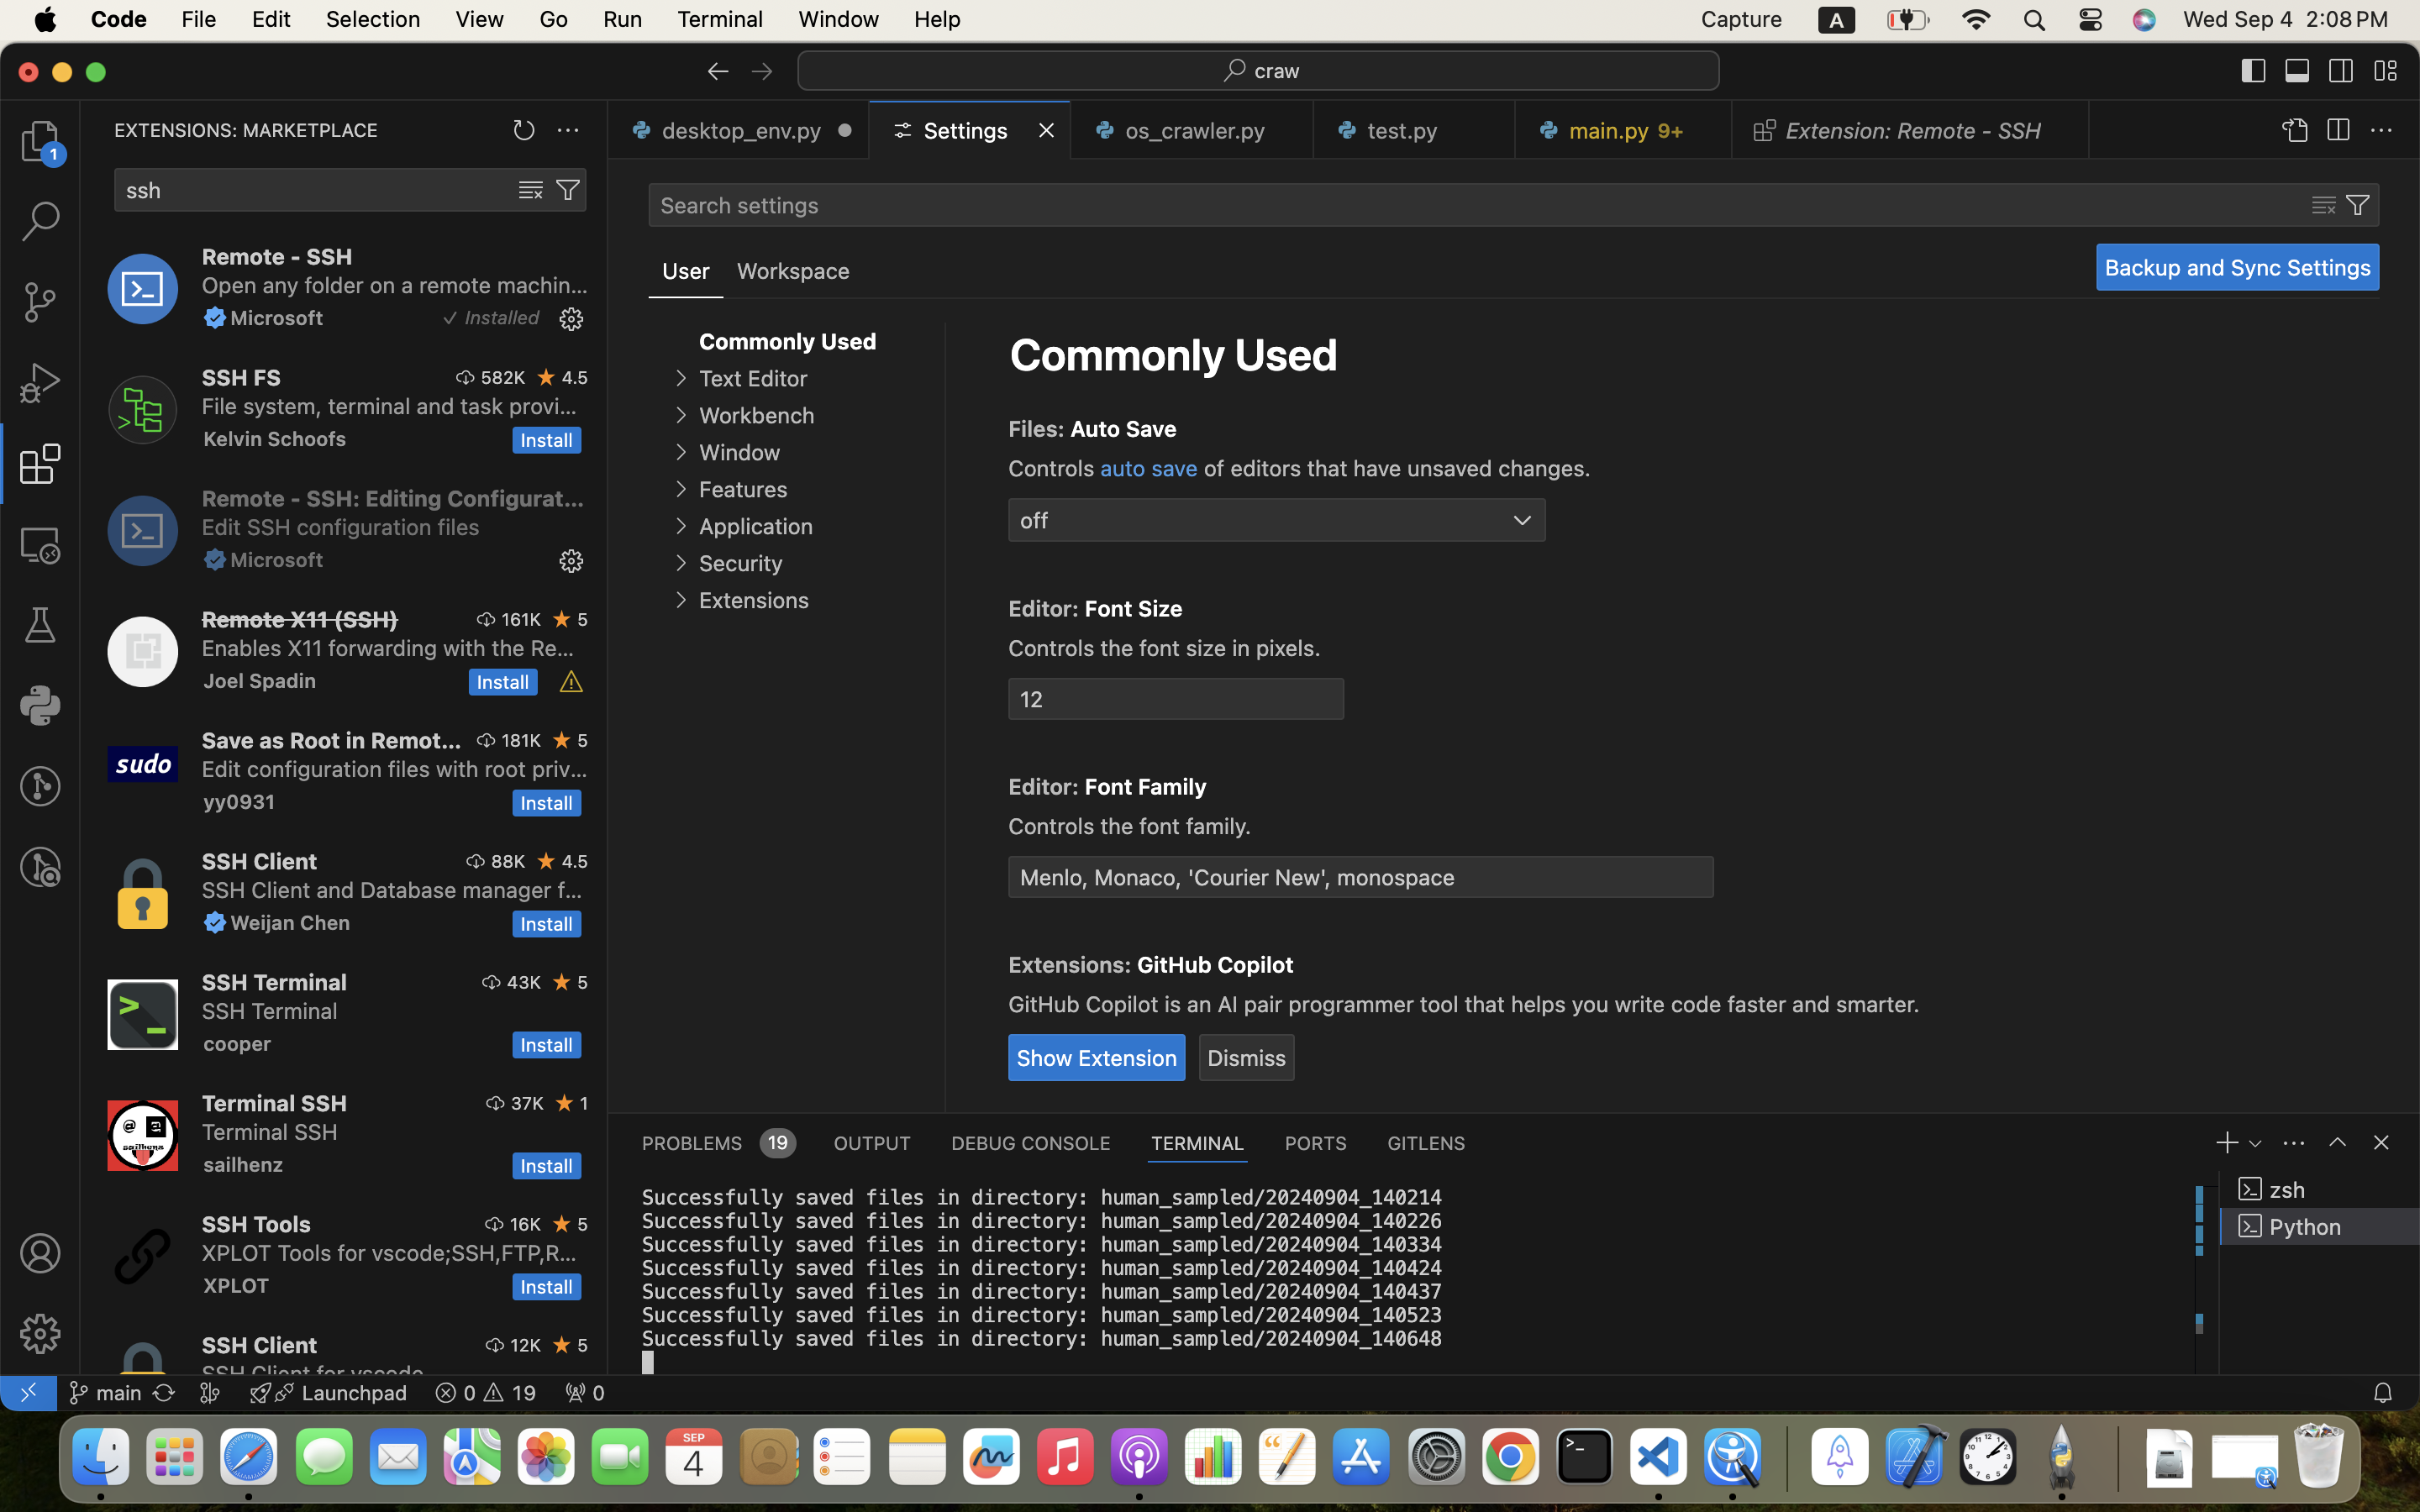  I want to click on 37K, so click(528, 1103).